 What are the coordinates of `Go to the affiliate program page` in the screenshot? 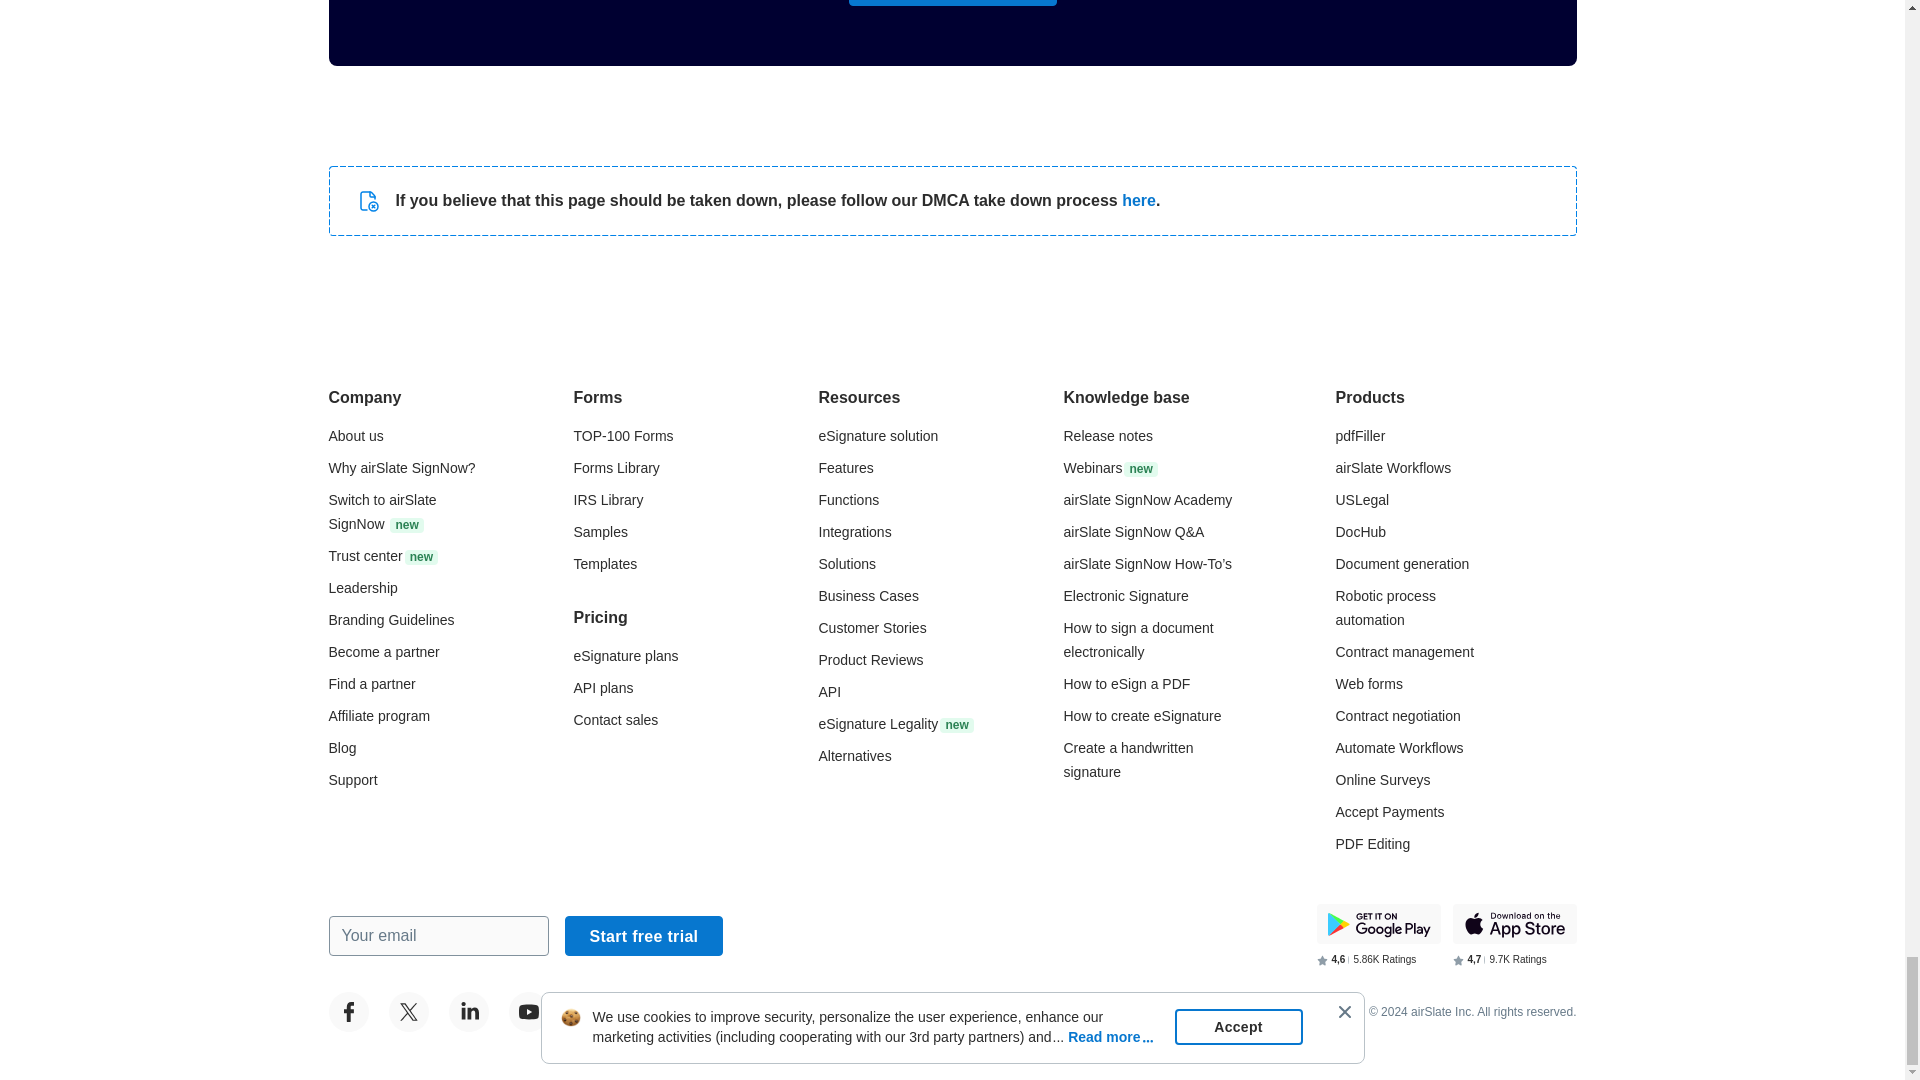 It's located at (379, 716).